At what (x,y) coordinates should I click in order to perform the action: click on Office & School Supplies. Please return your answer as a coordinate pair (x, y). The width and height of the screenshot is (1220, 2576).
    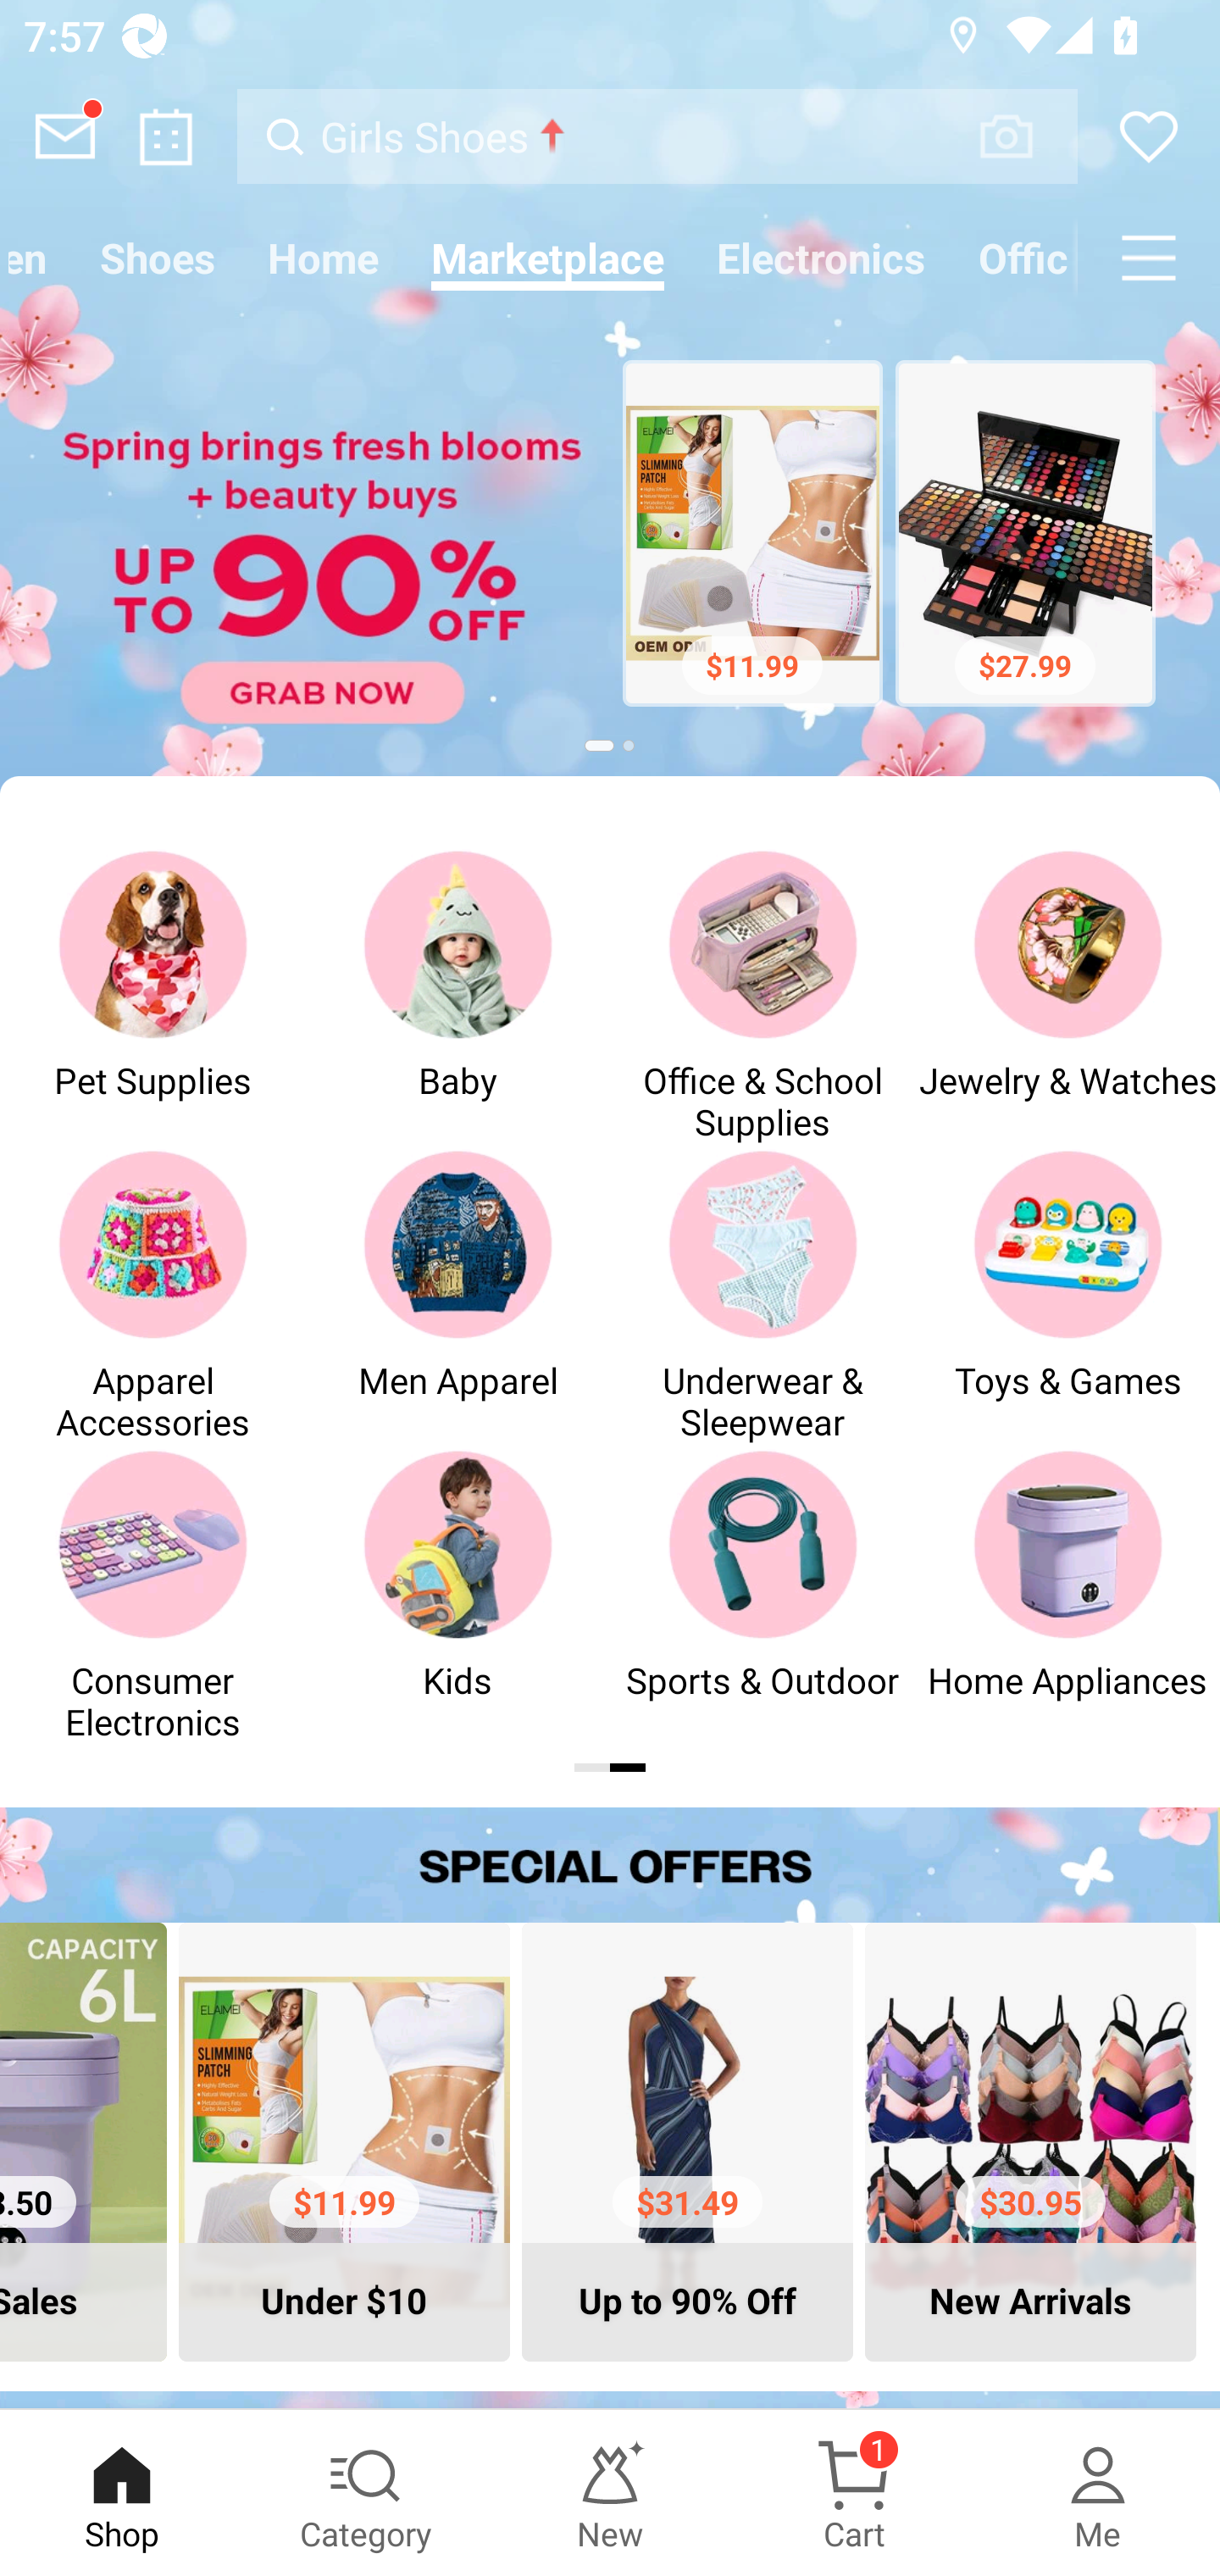
    Looking at the image, I should click on (762, 995).